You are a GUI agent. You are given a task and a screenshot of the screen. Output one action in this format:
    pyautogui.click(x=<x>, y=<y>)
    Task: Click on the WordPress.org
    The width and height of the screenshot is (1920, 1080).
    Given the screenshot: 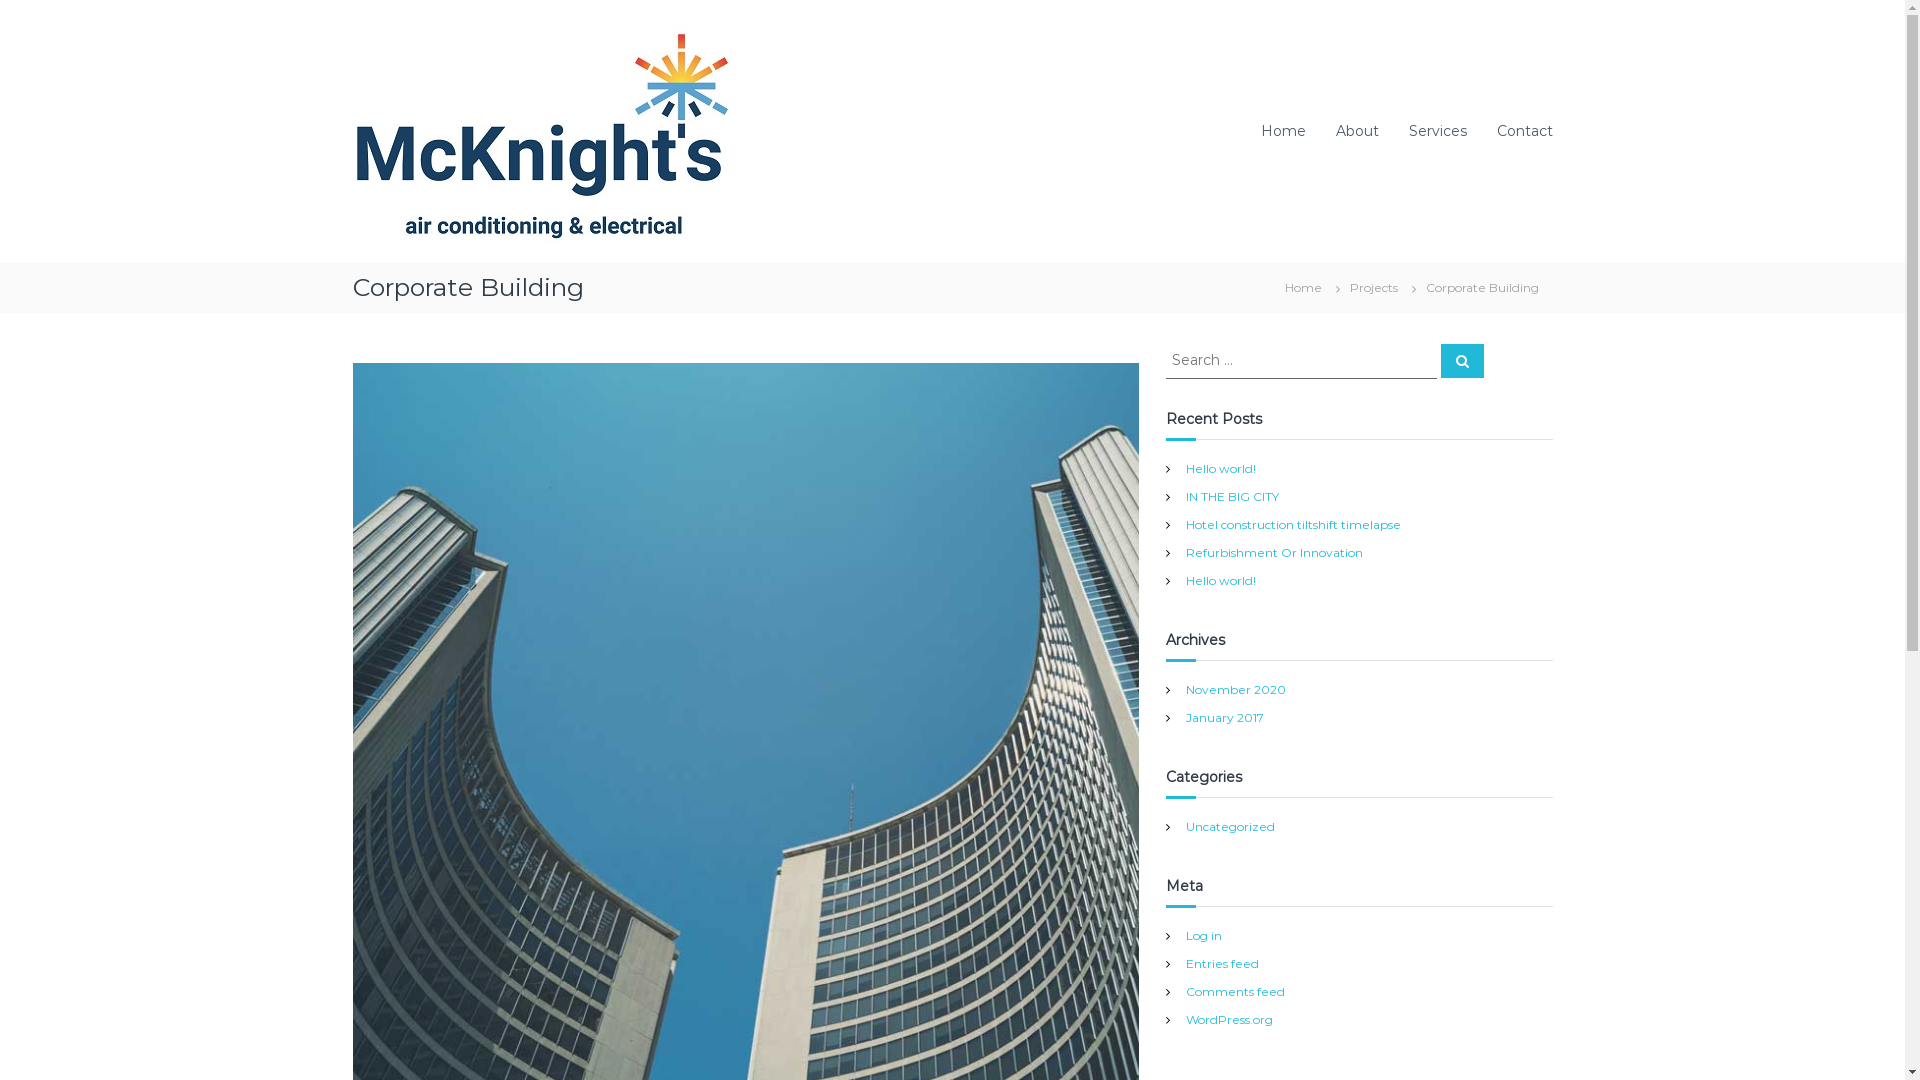 What is the action you would take?
    pyautogui.click(x=1230, y=1020)
    